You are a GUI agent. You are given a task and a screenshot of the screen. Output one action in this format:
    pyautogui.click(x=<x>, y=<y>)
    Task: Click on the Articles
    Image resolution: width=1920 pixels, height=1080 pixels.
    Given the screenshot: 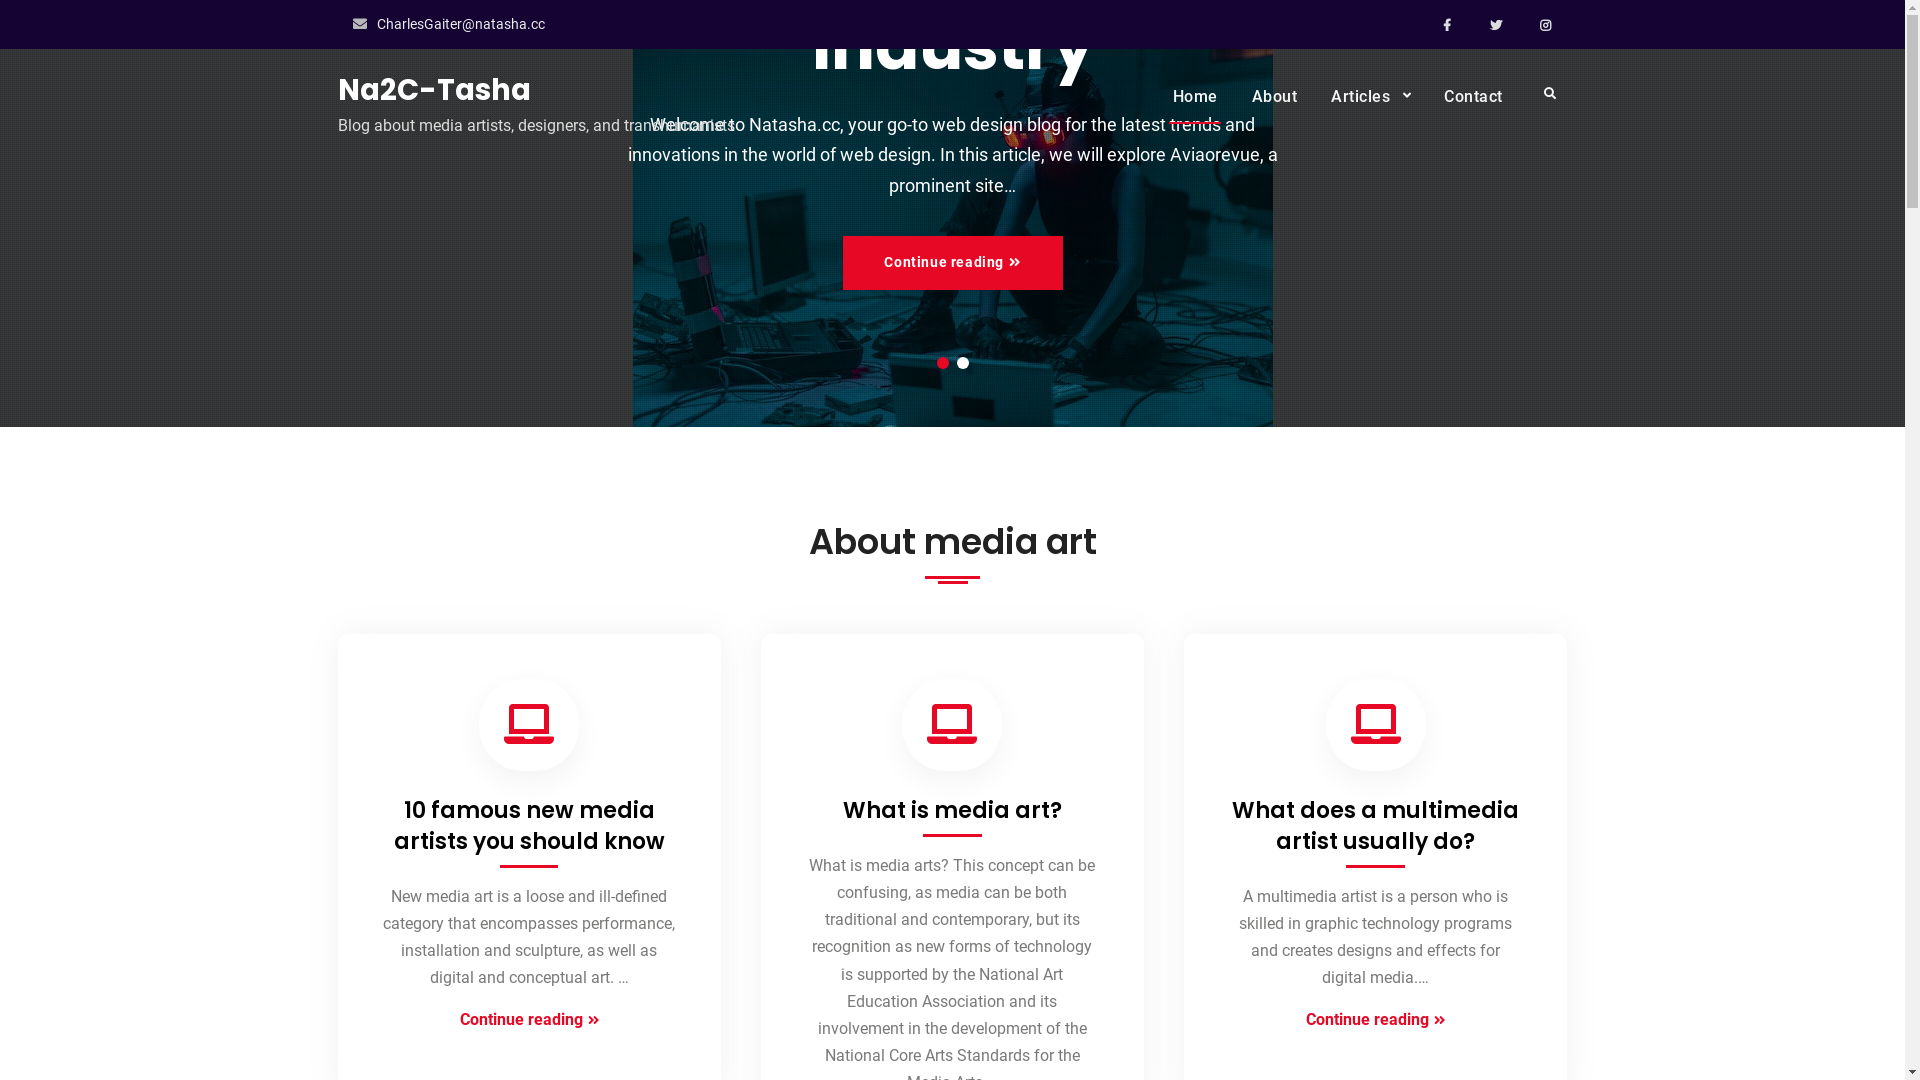 What is the action you would take?
    pyautogui.click(x=1370, y=96)
    